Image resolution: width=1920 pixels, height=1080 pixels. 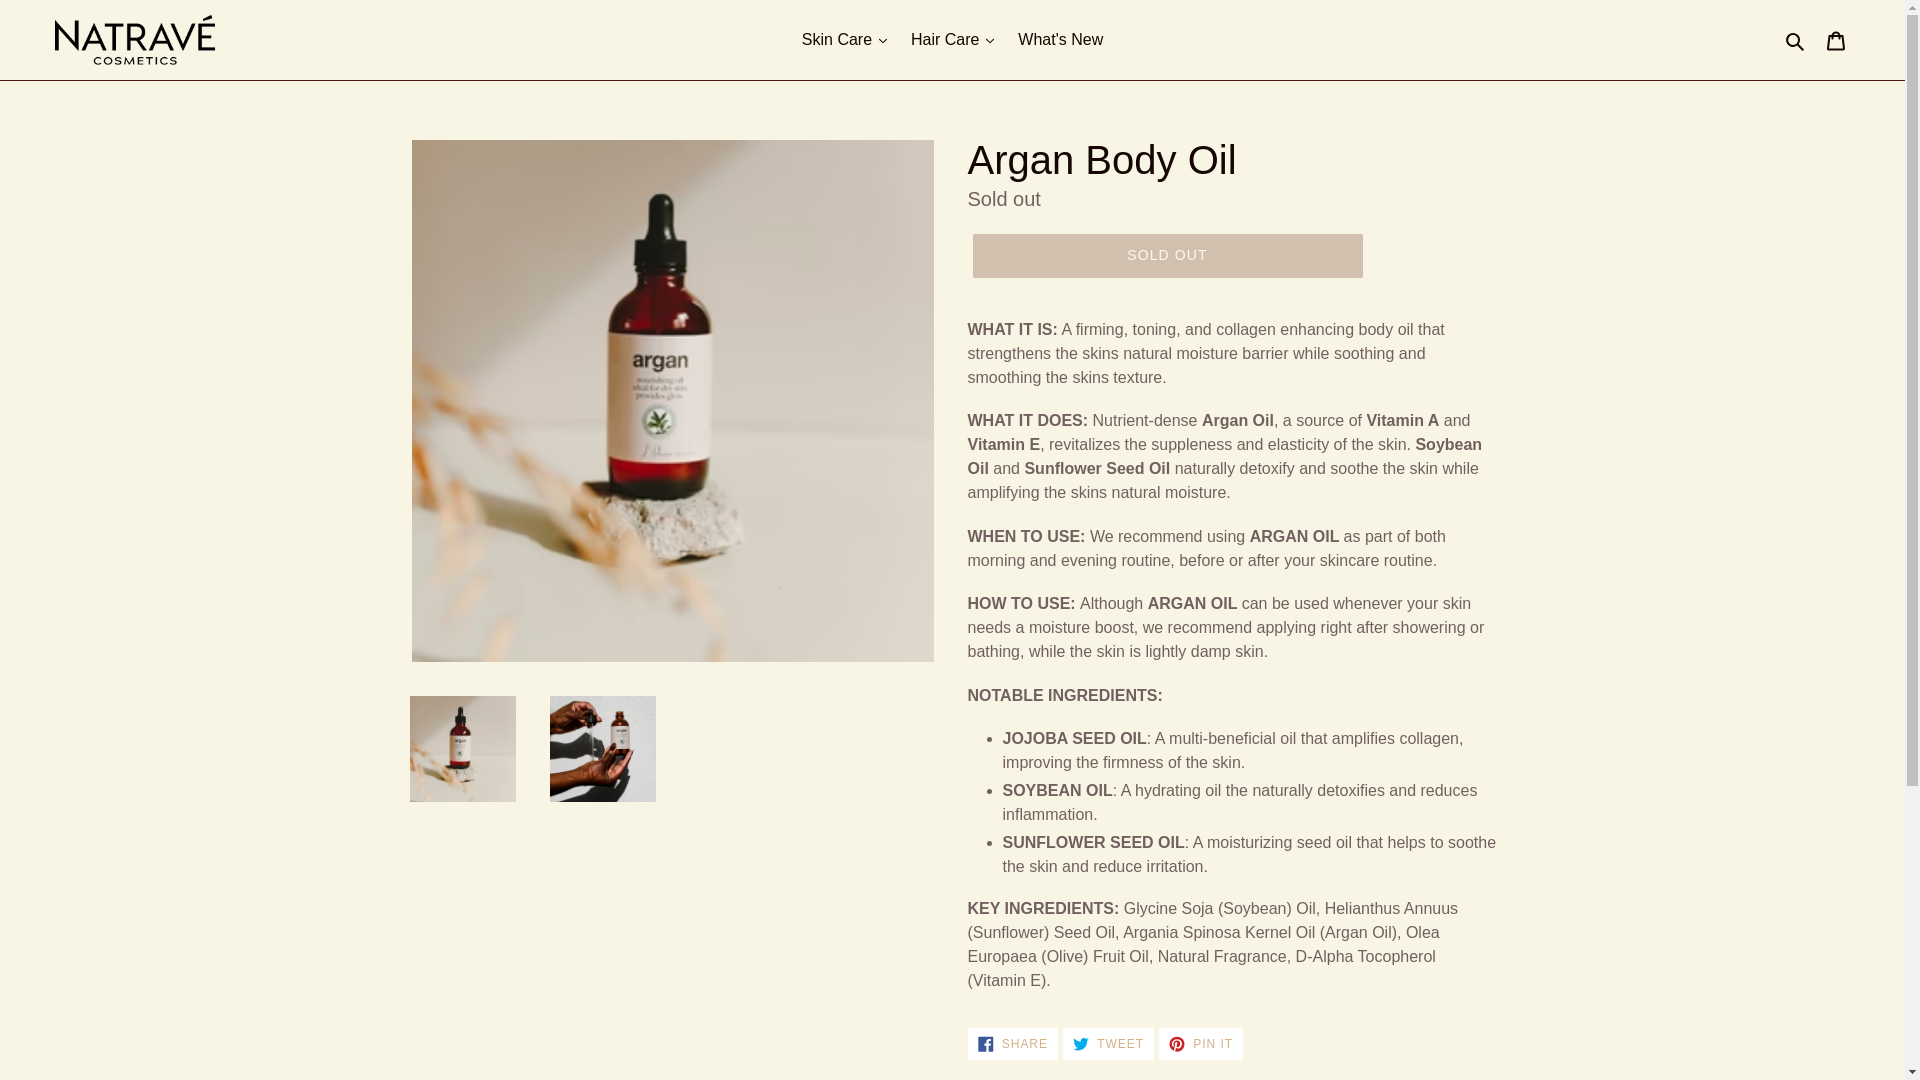 I want to click on SOLD OUT, so click(x=1166, y=256).